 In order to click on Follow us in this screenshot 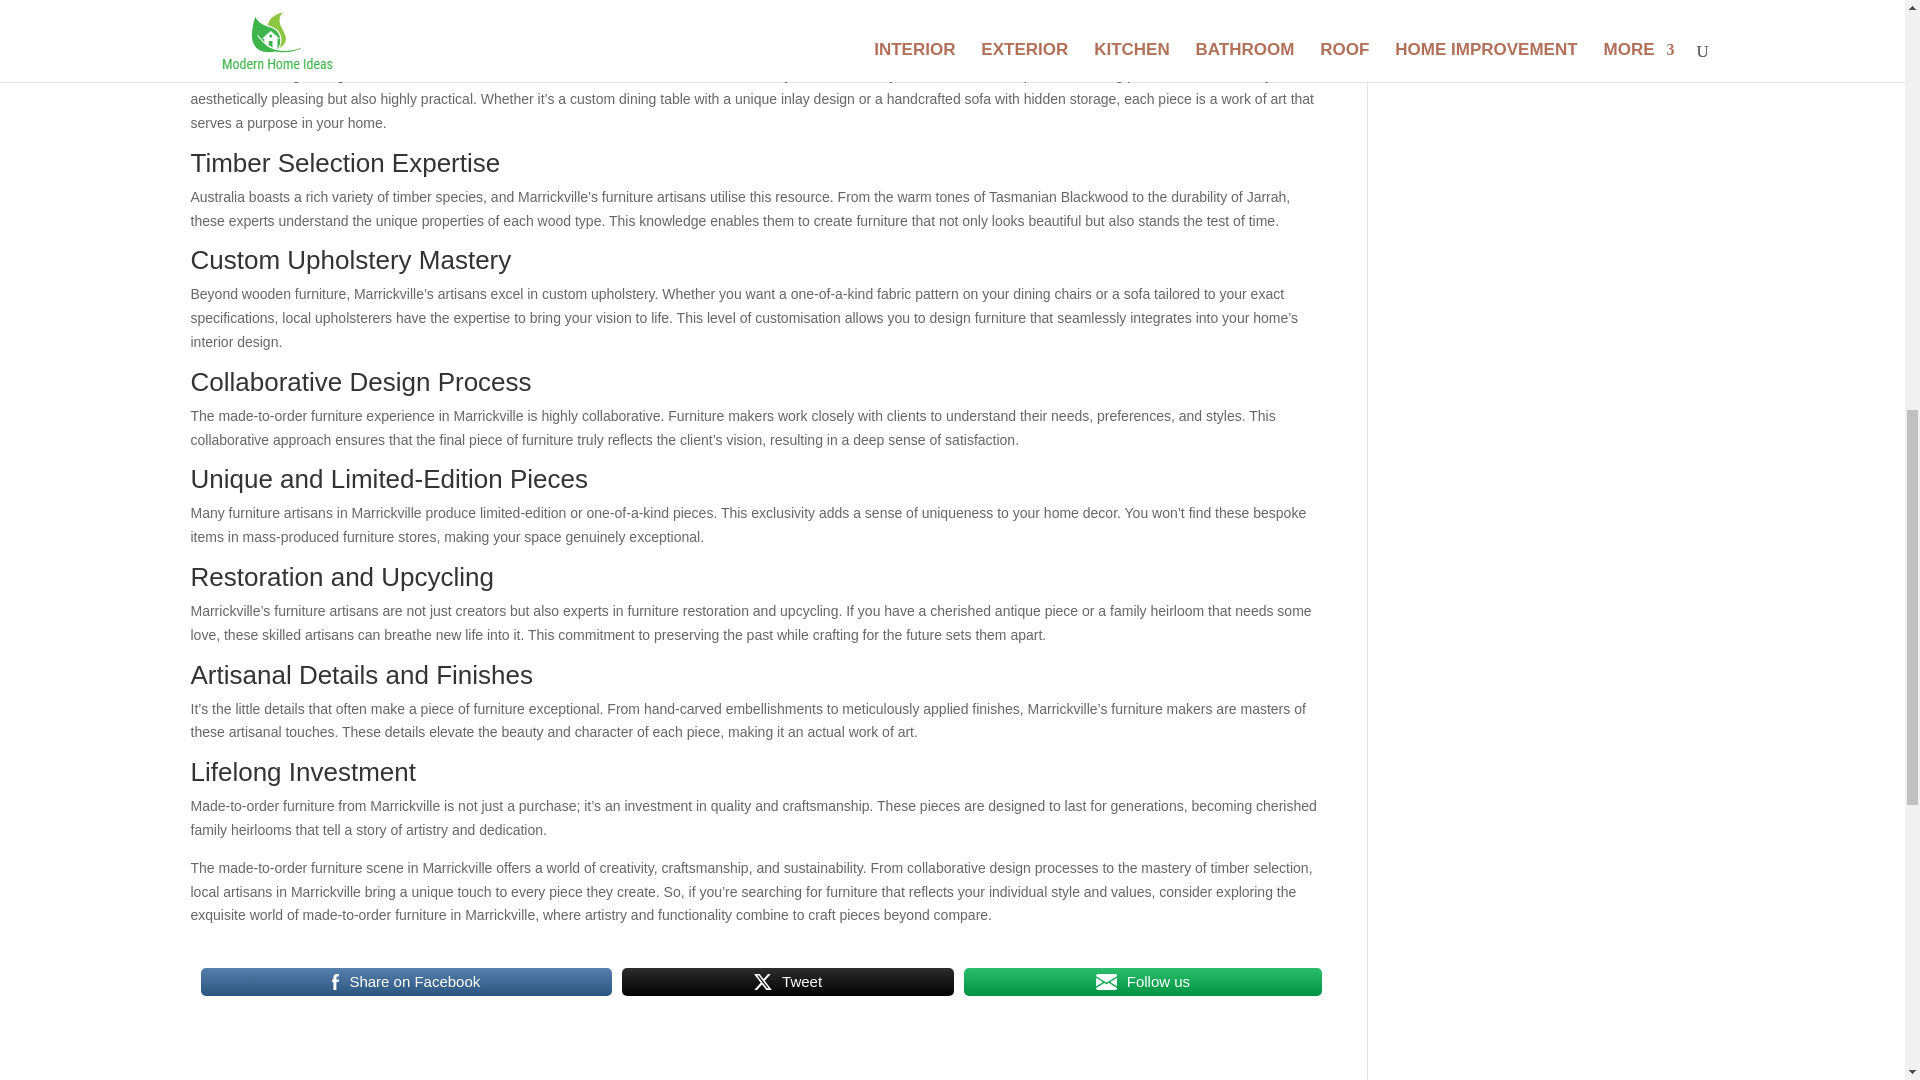, I will do `click(1142, 981)`.